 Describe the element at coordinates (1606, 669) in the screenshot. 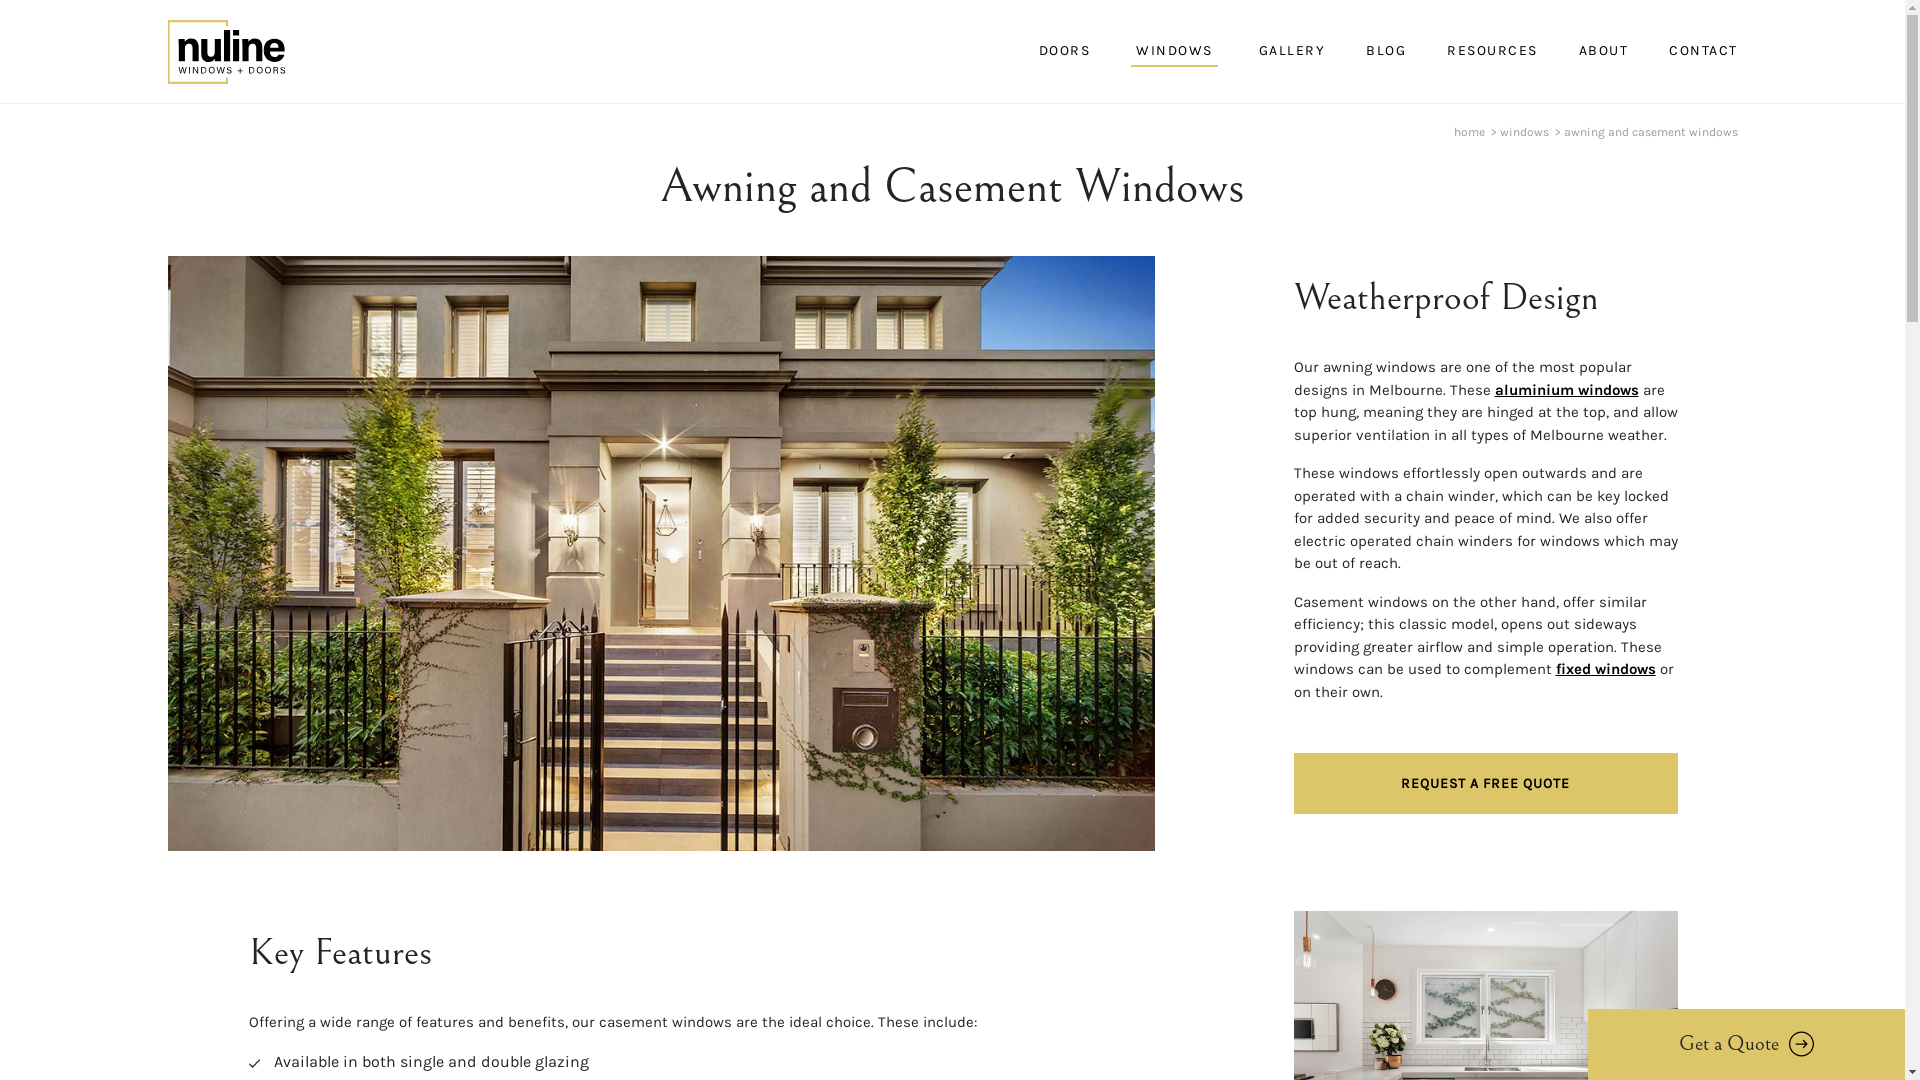

I see `fixed windows` at that location.